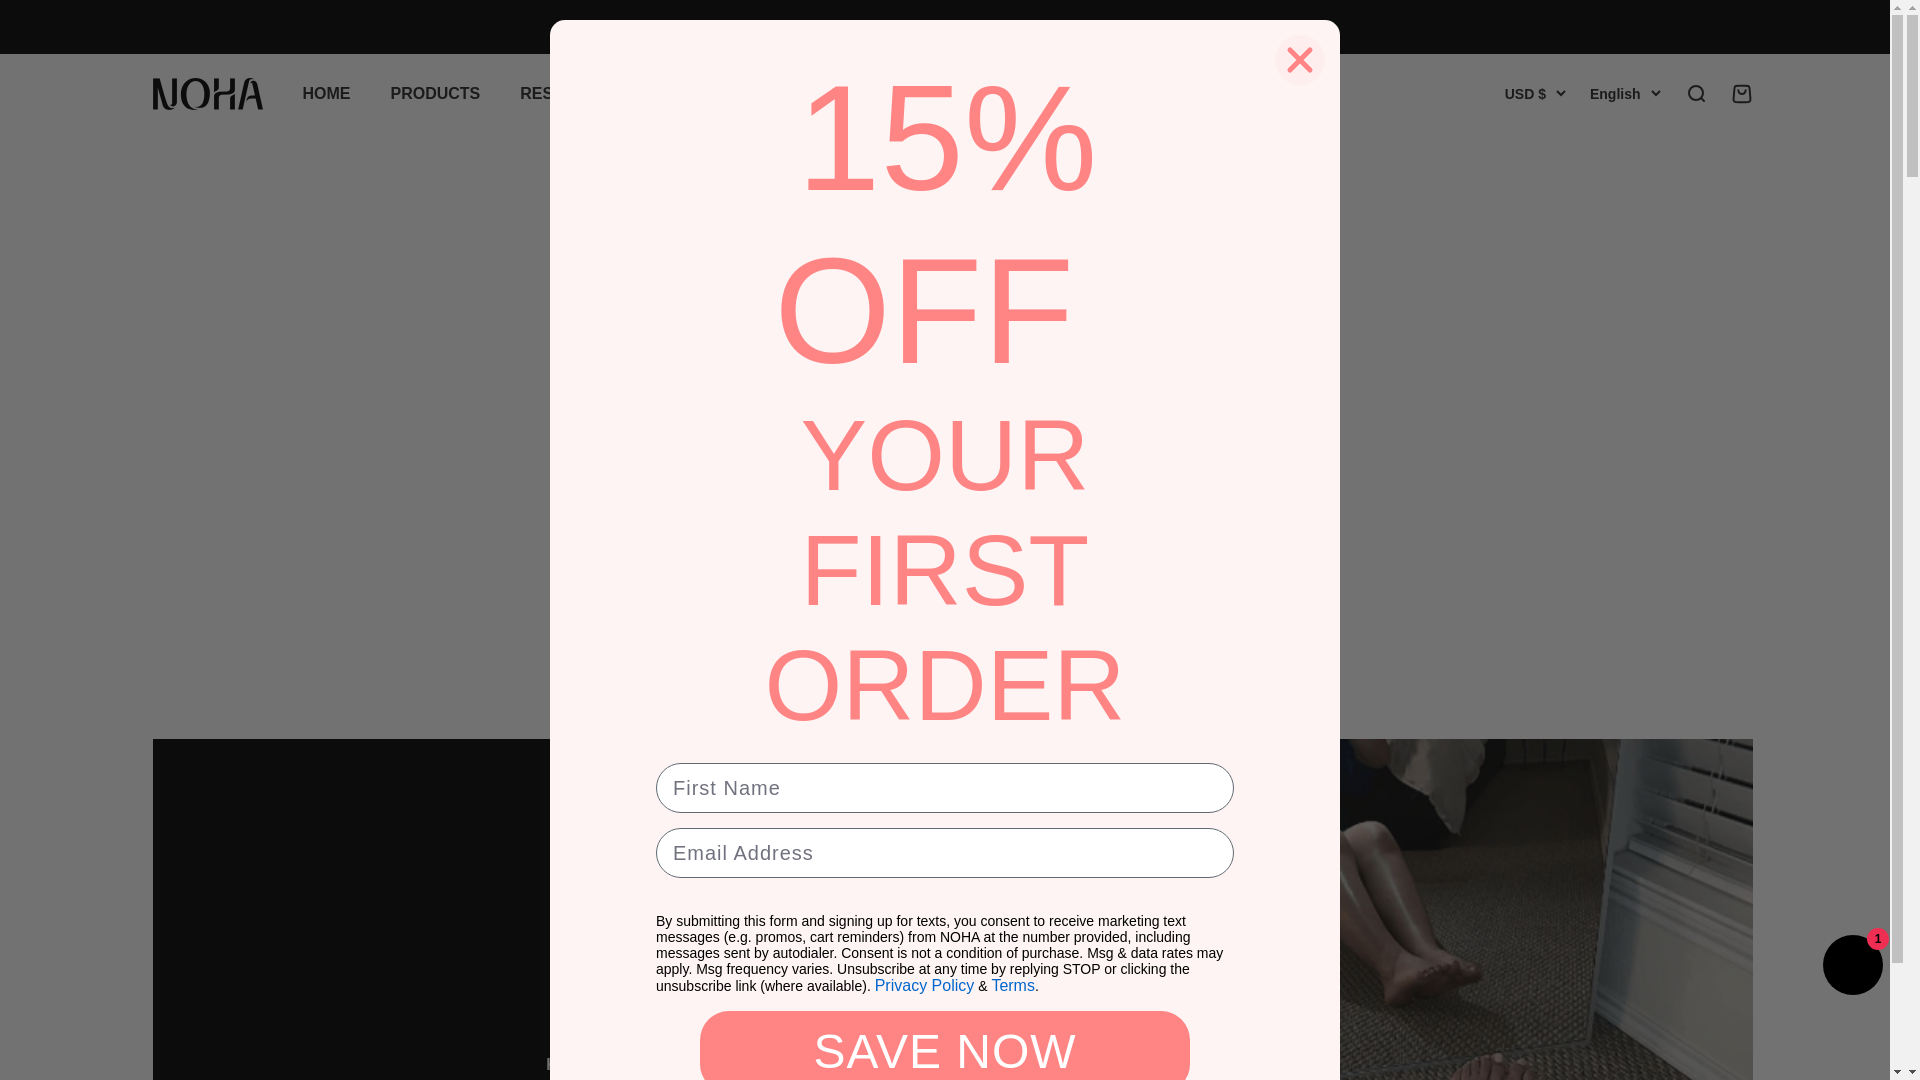  I want to click on HOME, so click(206, 94).